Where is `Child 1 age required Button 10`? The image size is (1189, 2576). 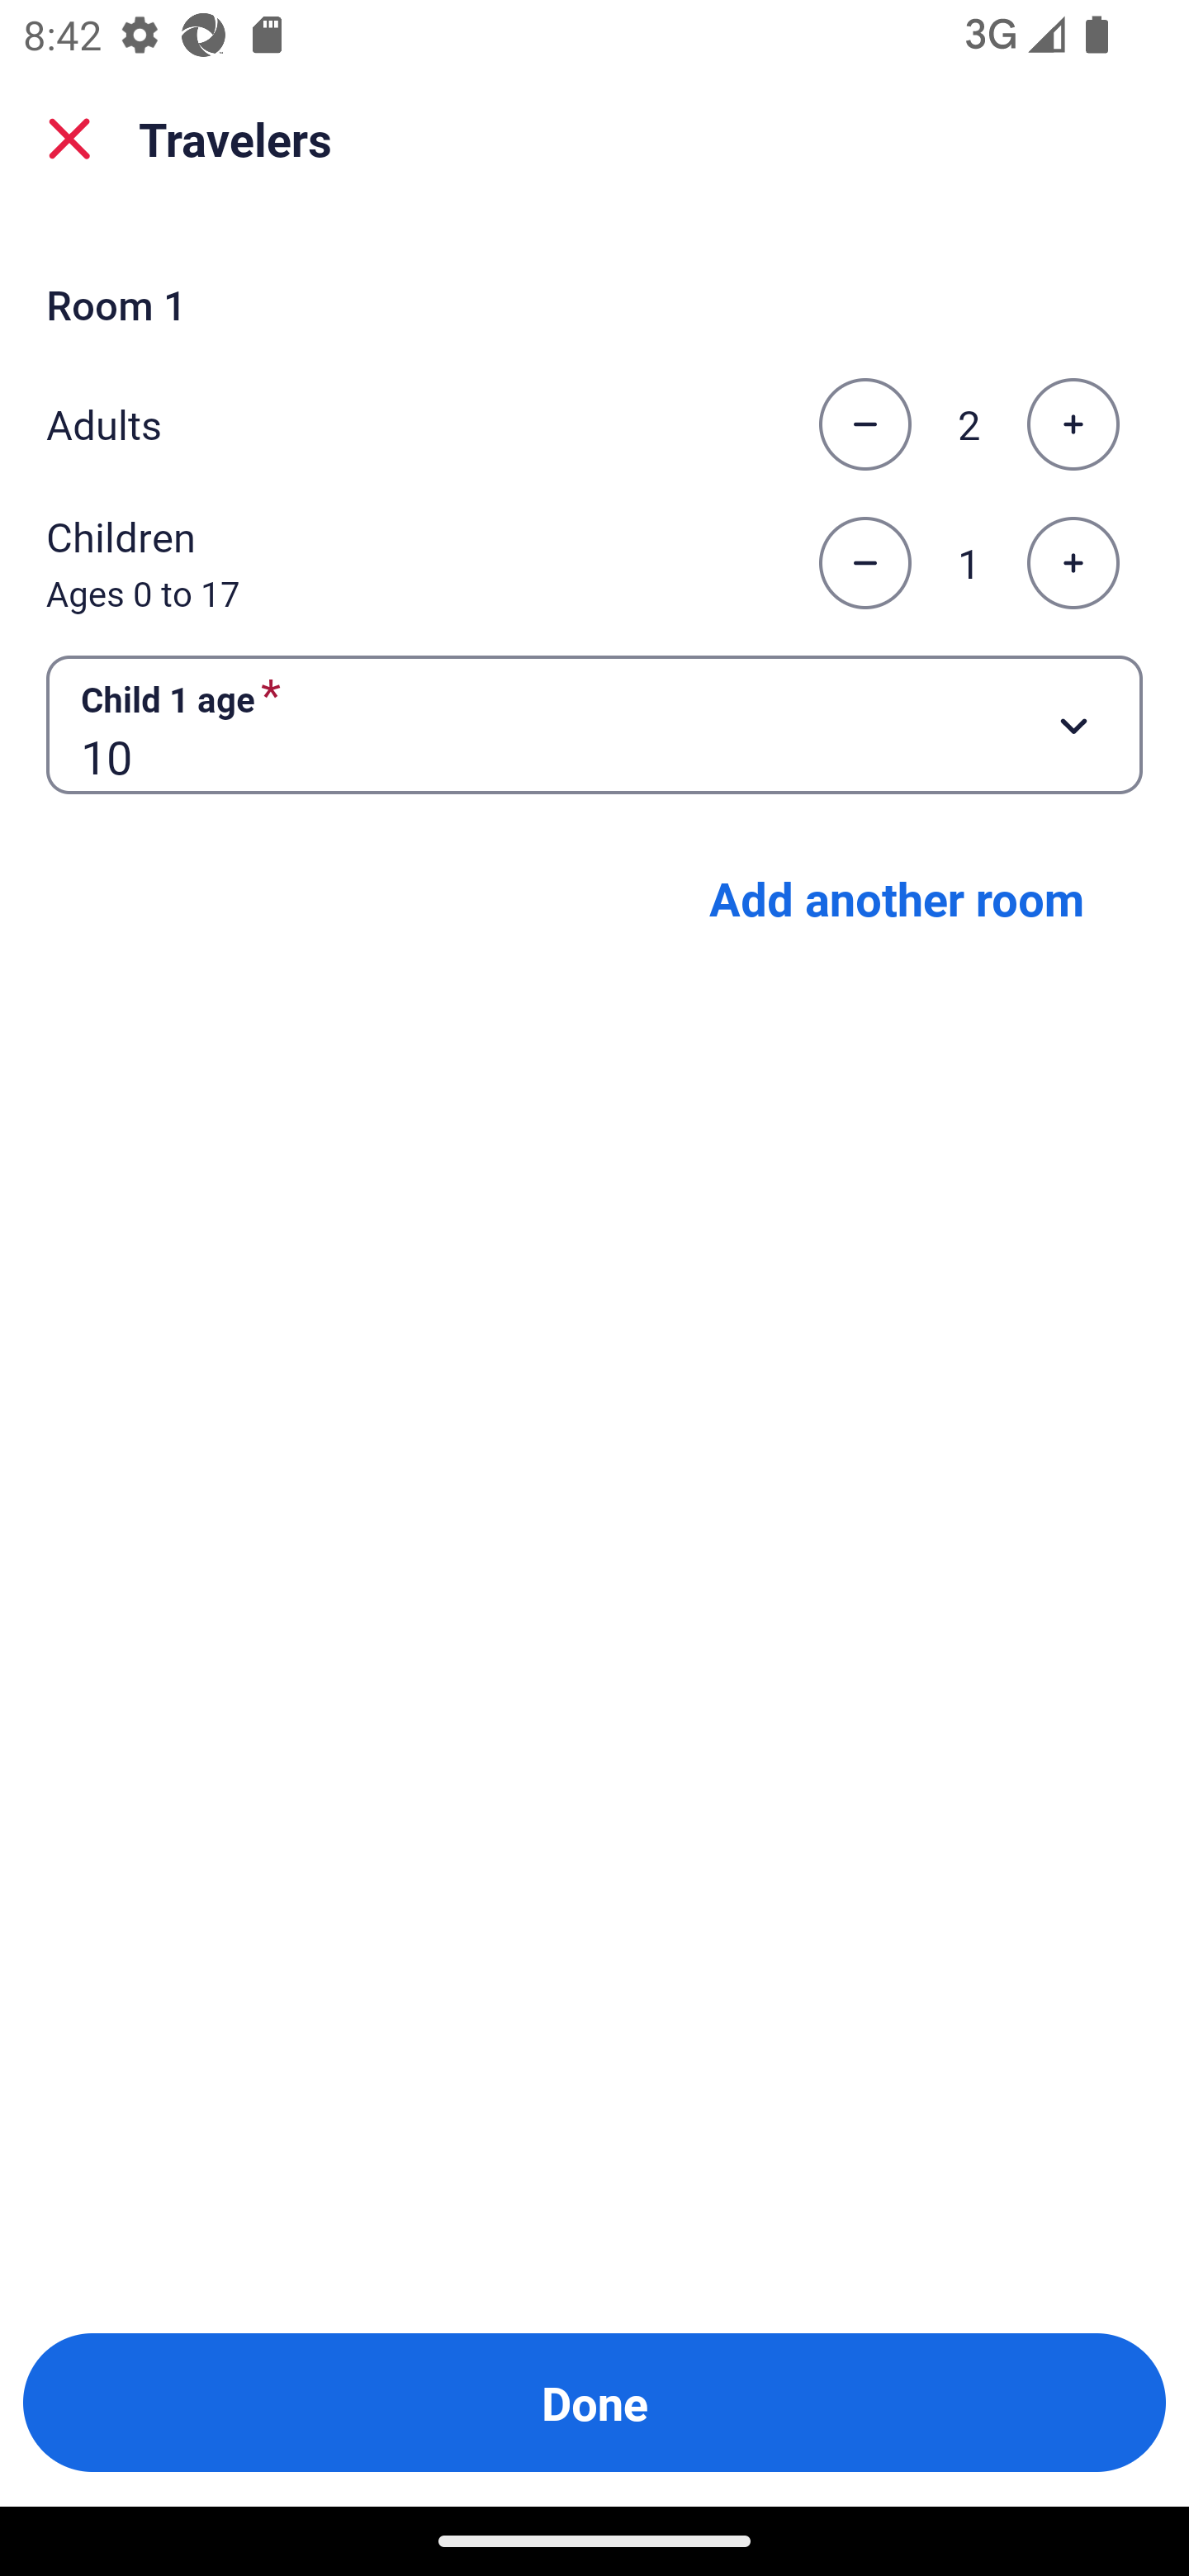
Child 1 age required Button 10 is located at coordinates (594, 723).